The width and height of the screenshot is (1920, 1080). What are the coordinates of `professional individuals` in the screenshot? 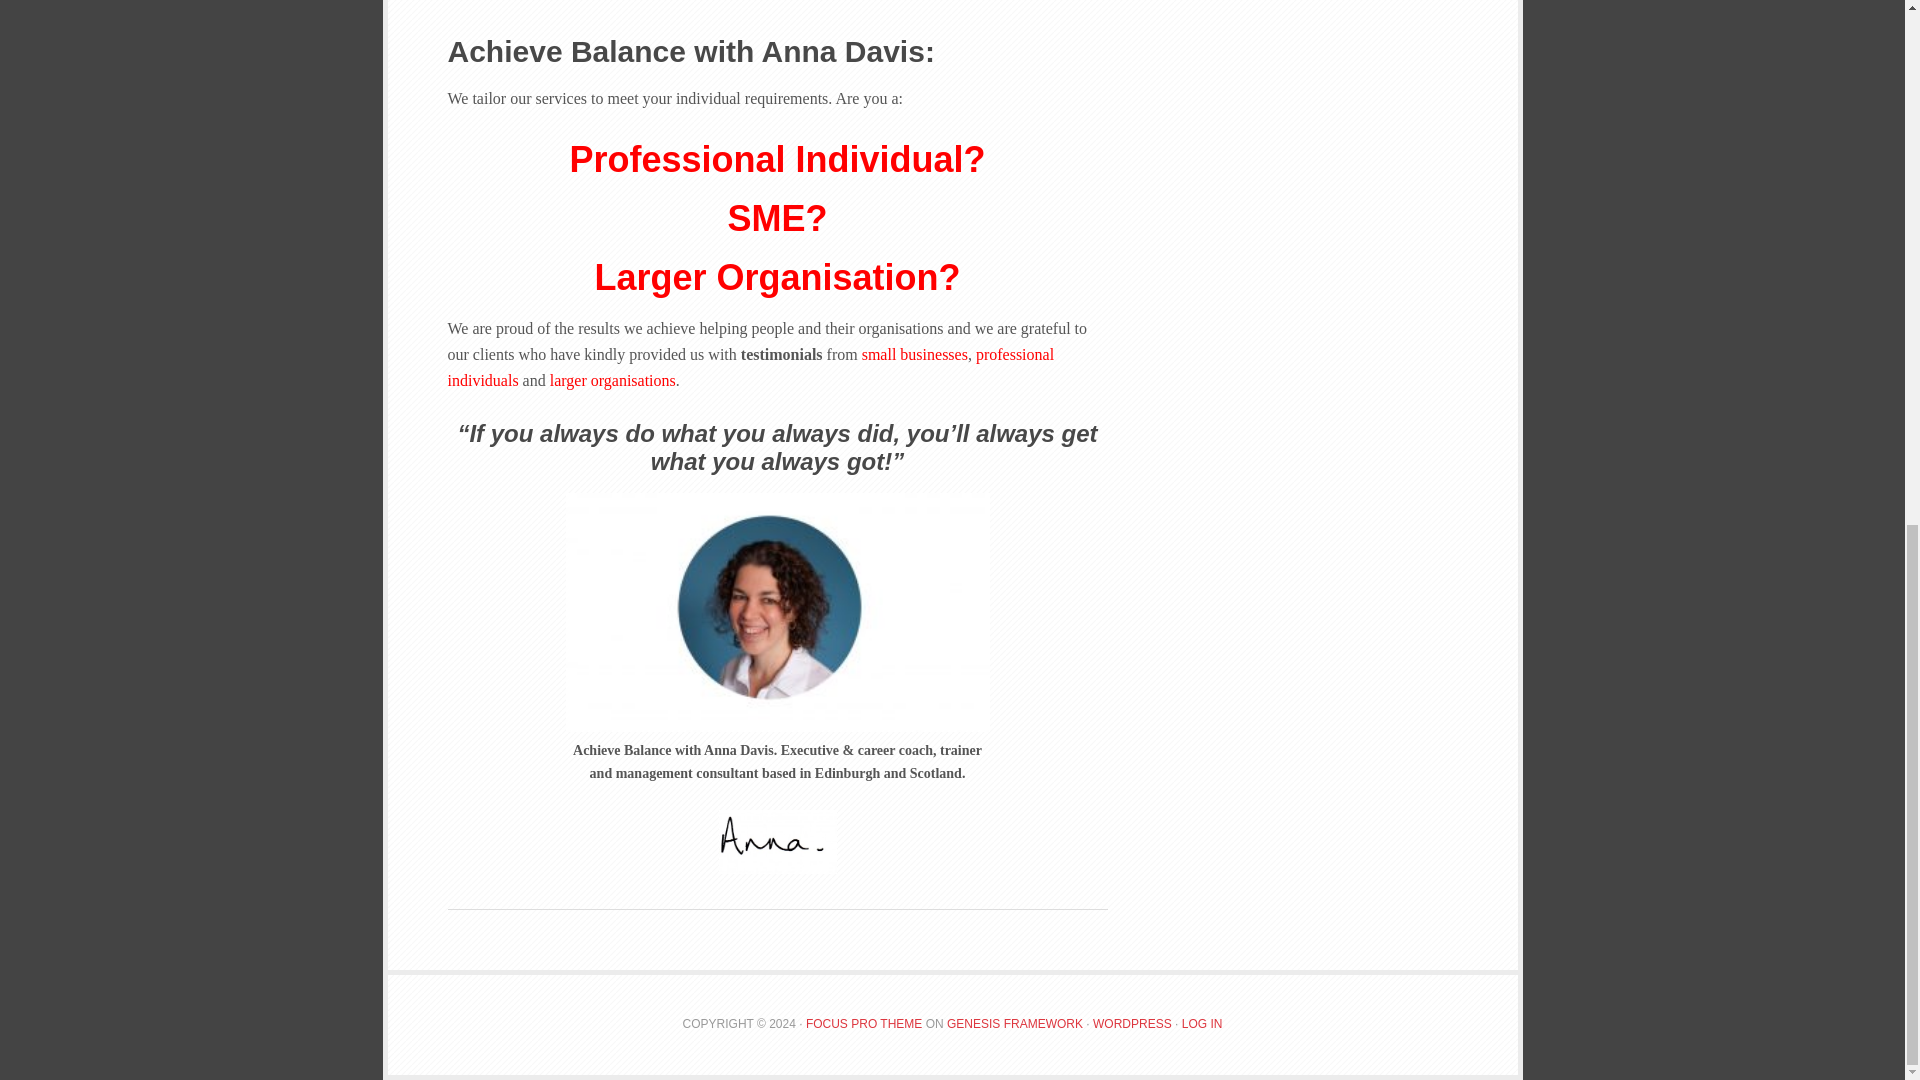 It's located at (750, 366).